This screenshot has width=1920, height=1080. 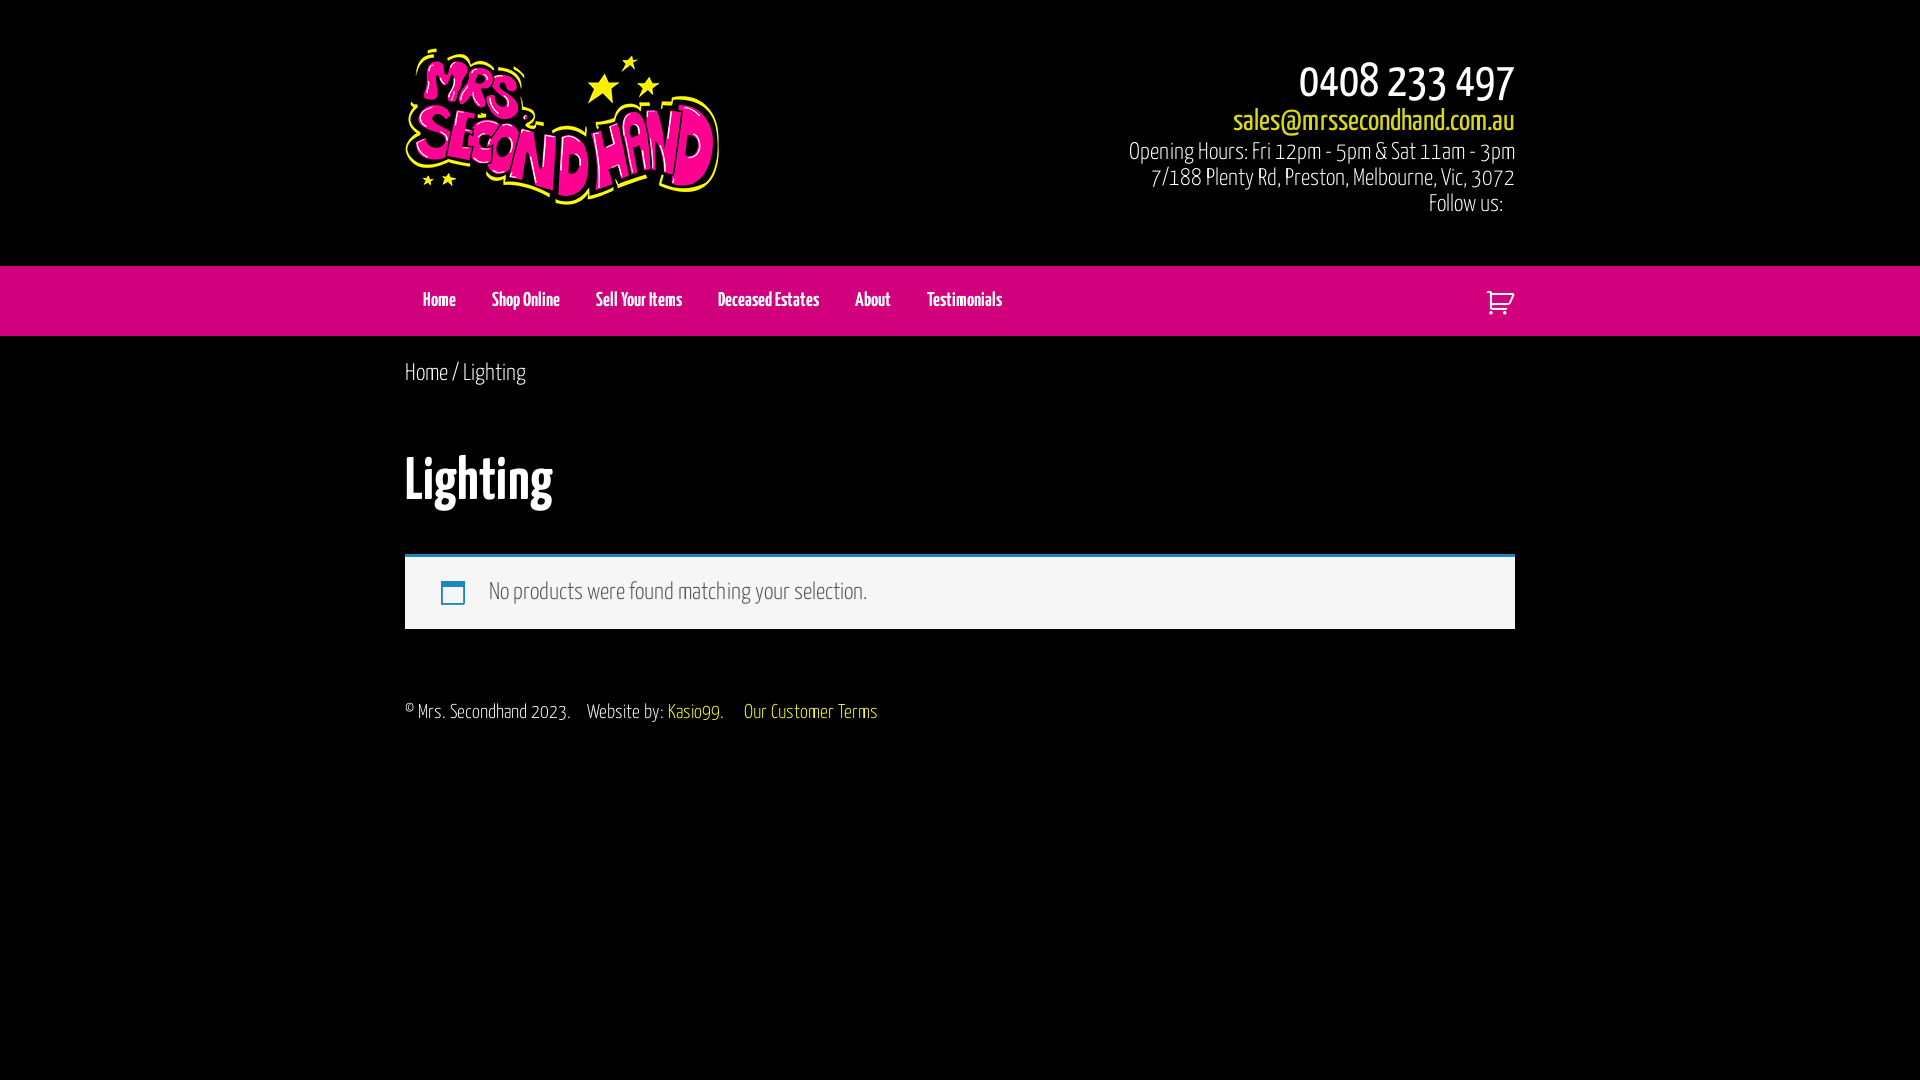 What do you see at coordinates (964, 301) in the screenshot?
I see `Testimonials` at bounding box center [964, 301].